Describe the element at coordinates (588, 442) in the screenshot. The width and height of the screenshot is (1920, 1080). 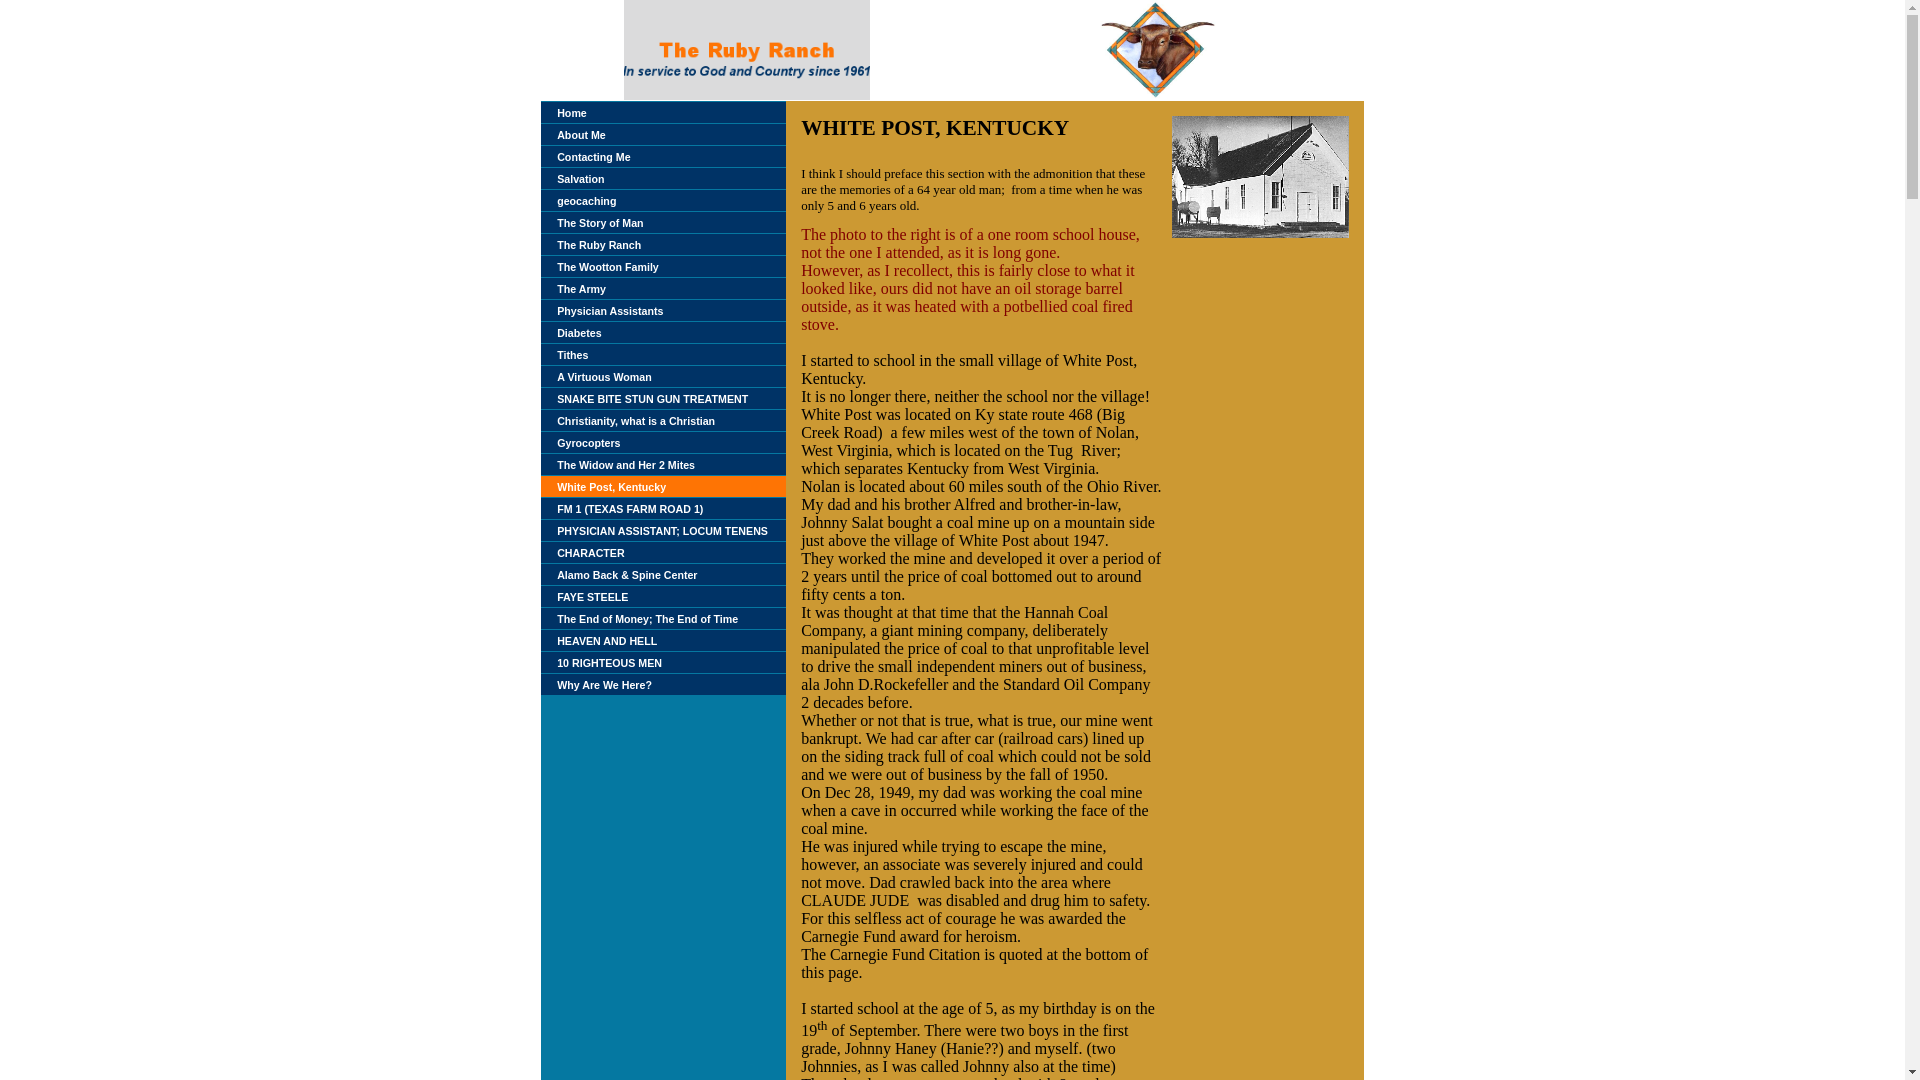
I see `Gyrocopters` at that location.